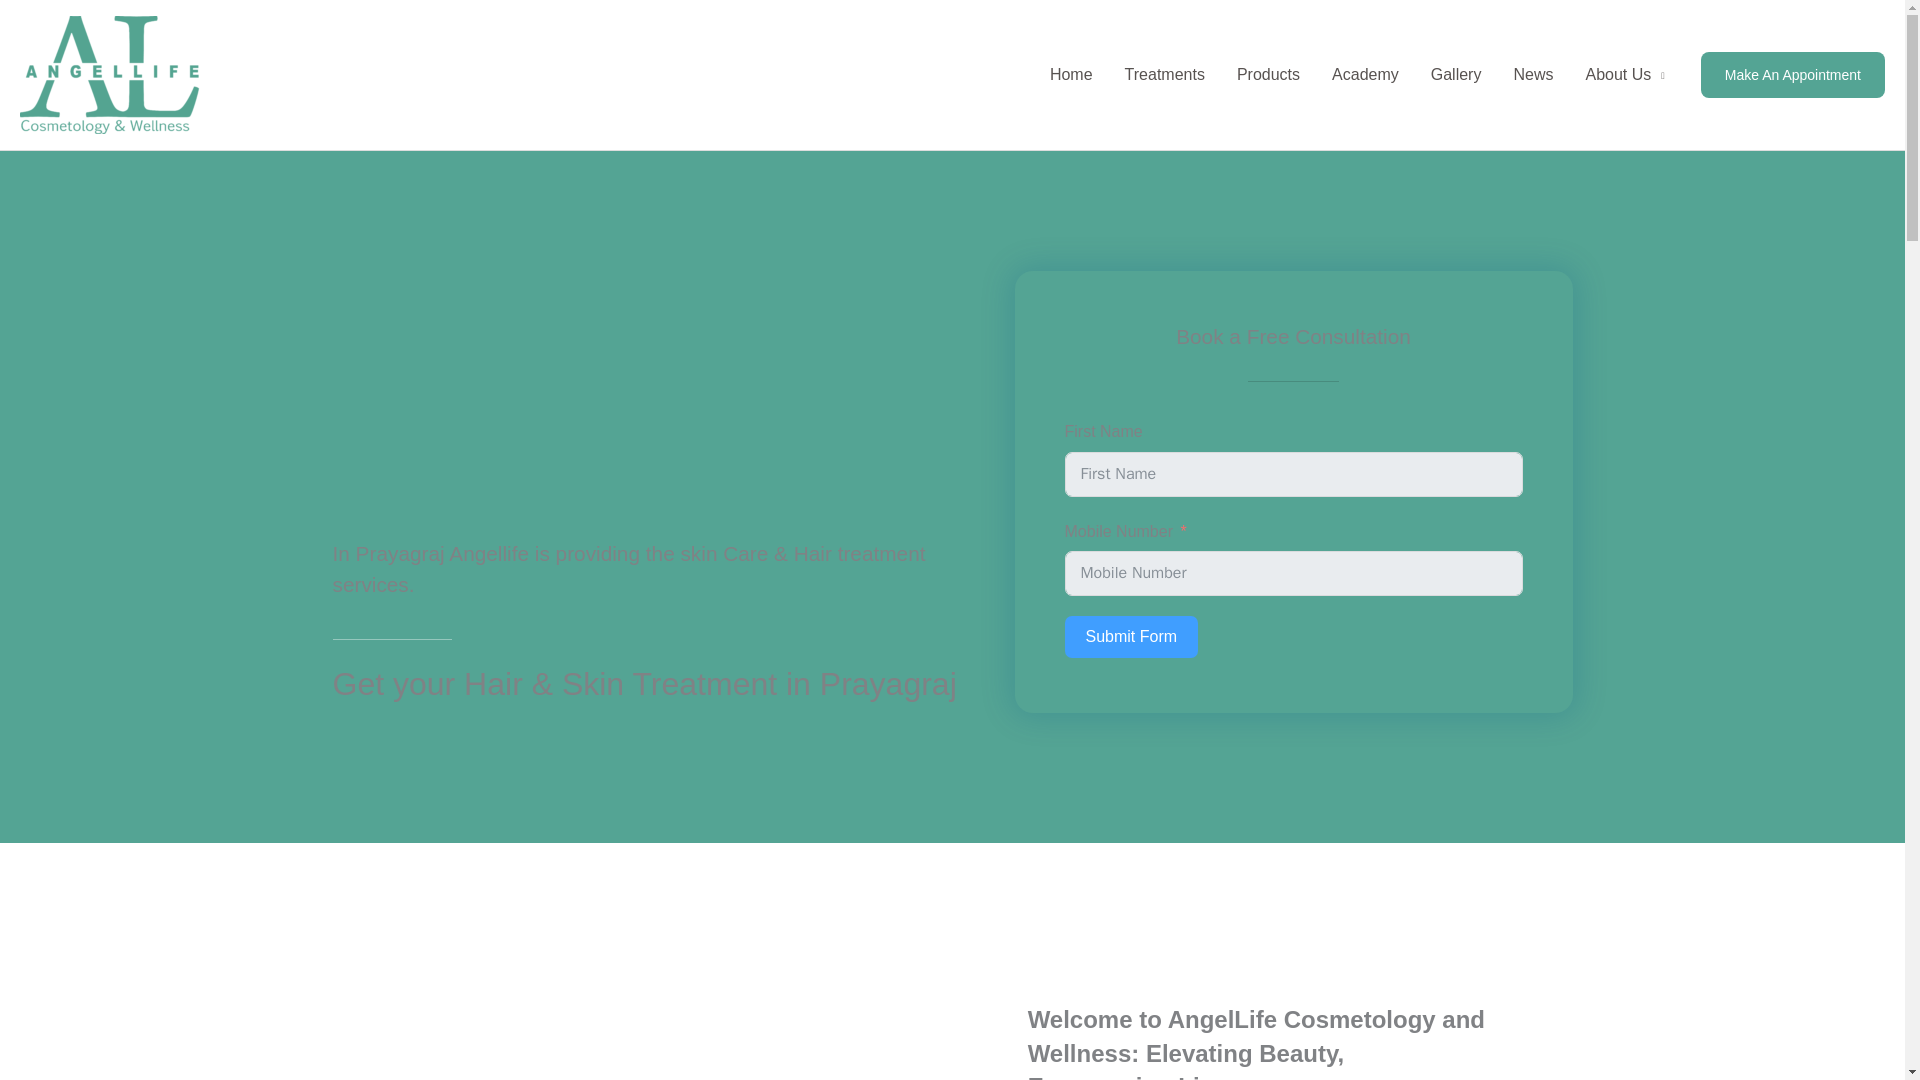 This screenshot has width=1920, height=1080. I want to click on Home, so click(1072, 74).